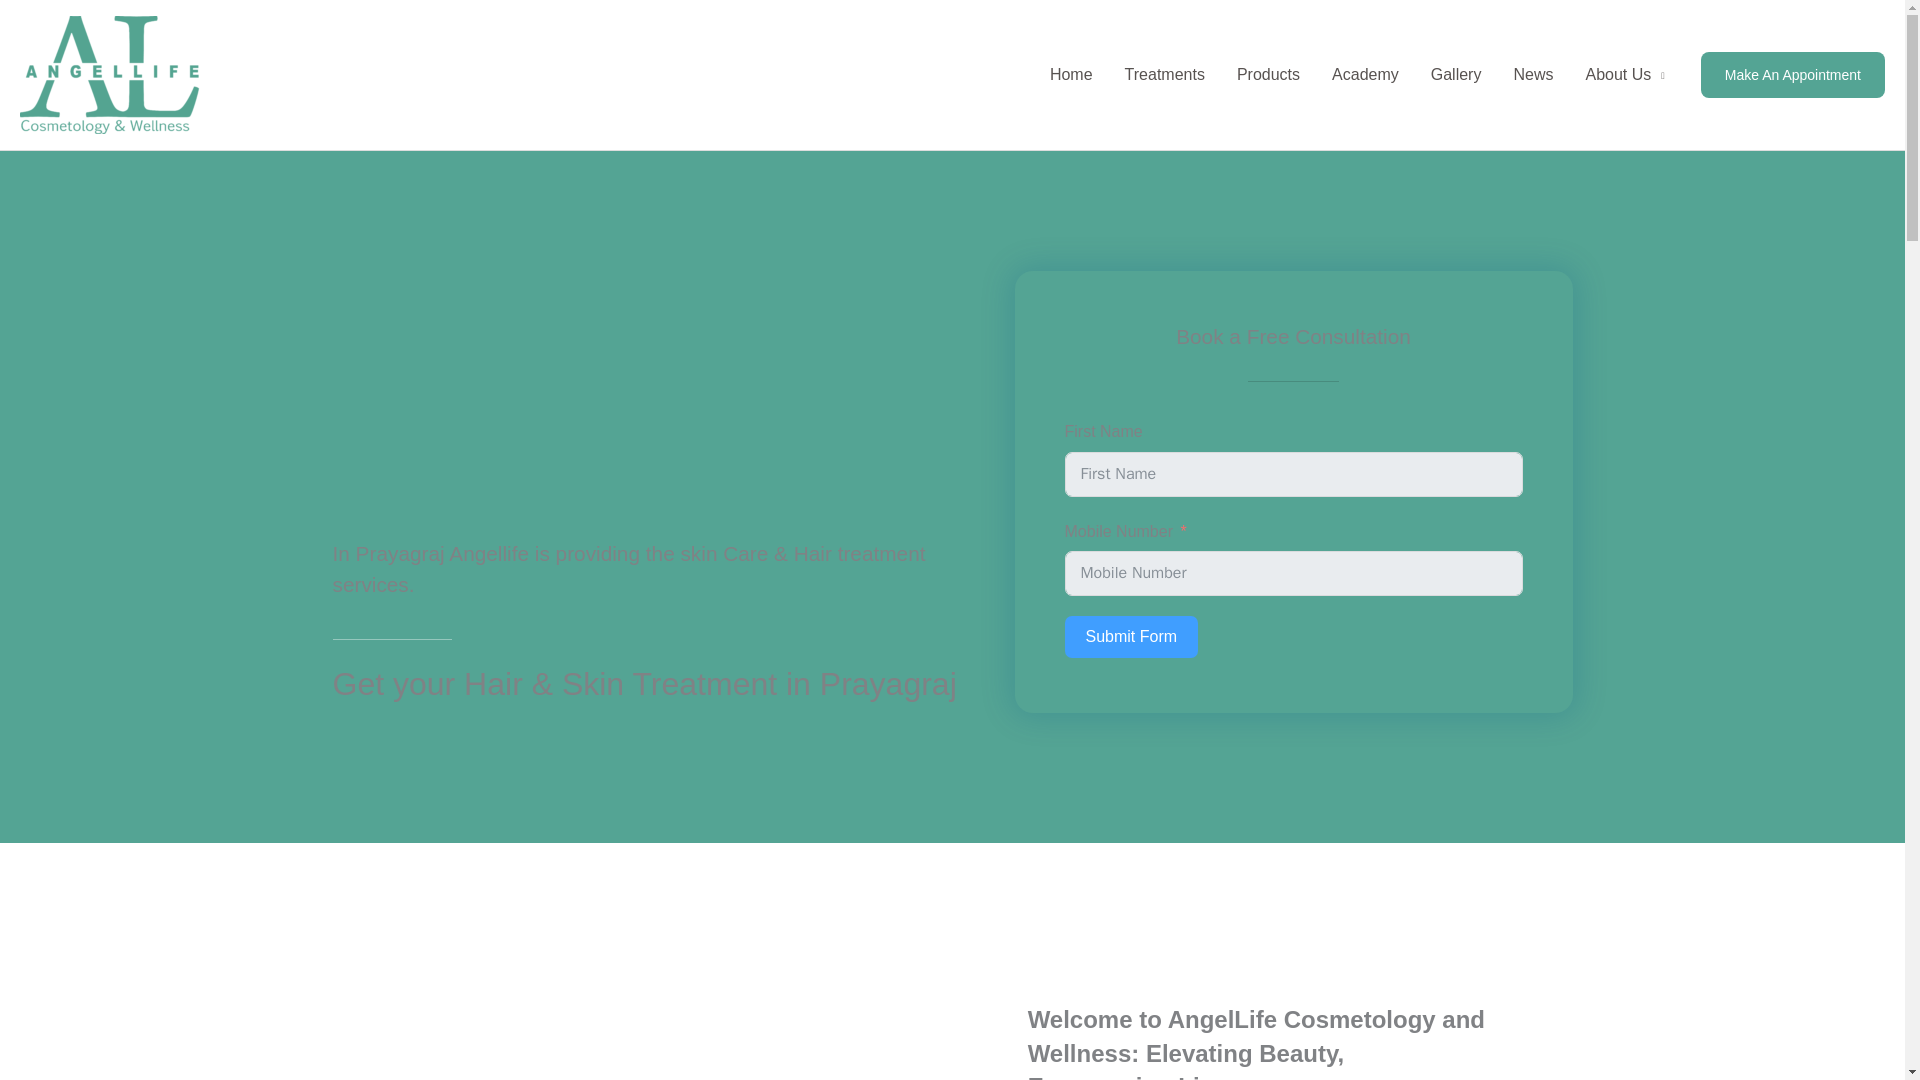 This screenshot has width=1920, height=1080. I want to click on Home, so click(1072, 74).